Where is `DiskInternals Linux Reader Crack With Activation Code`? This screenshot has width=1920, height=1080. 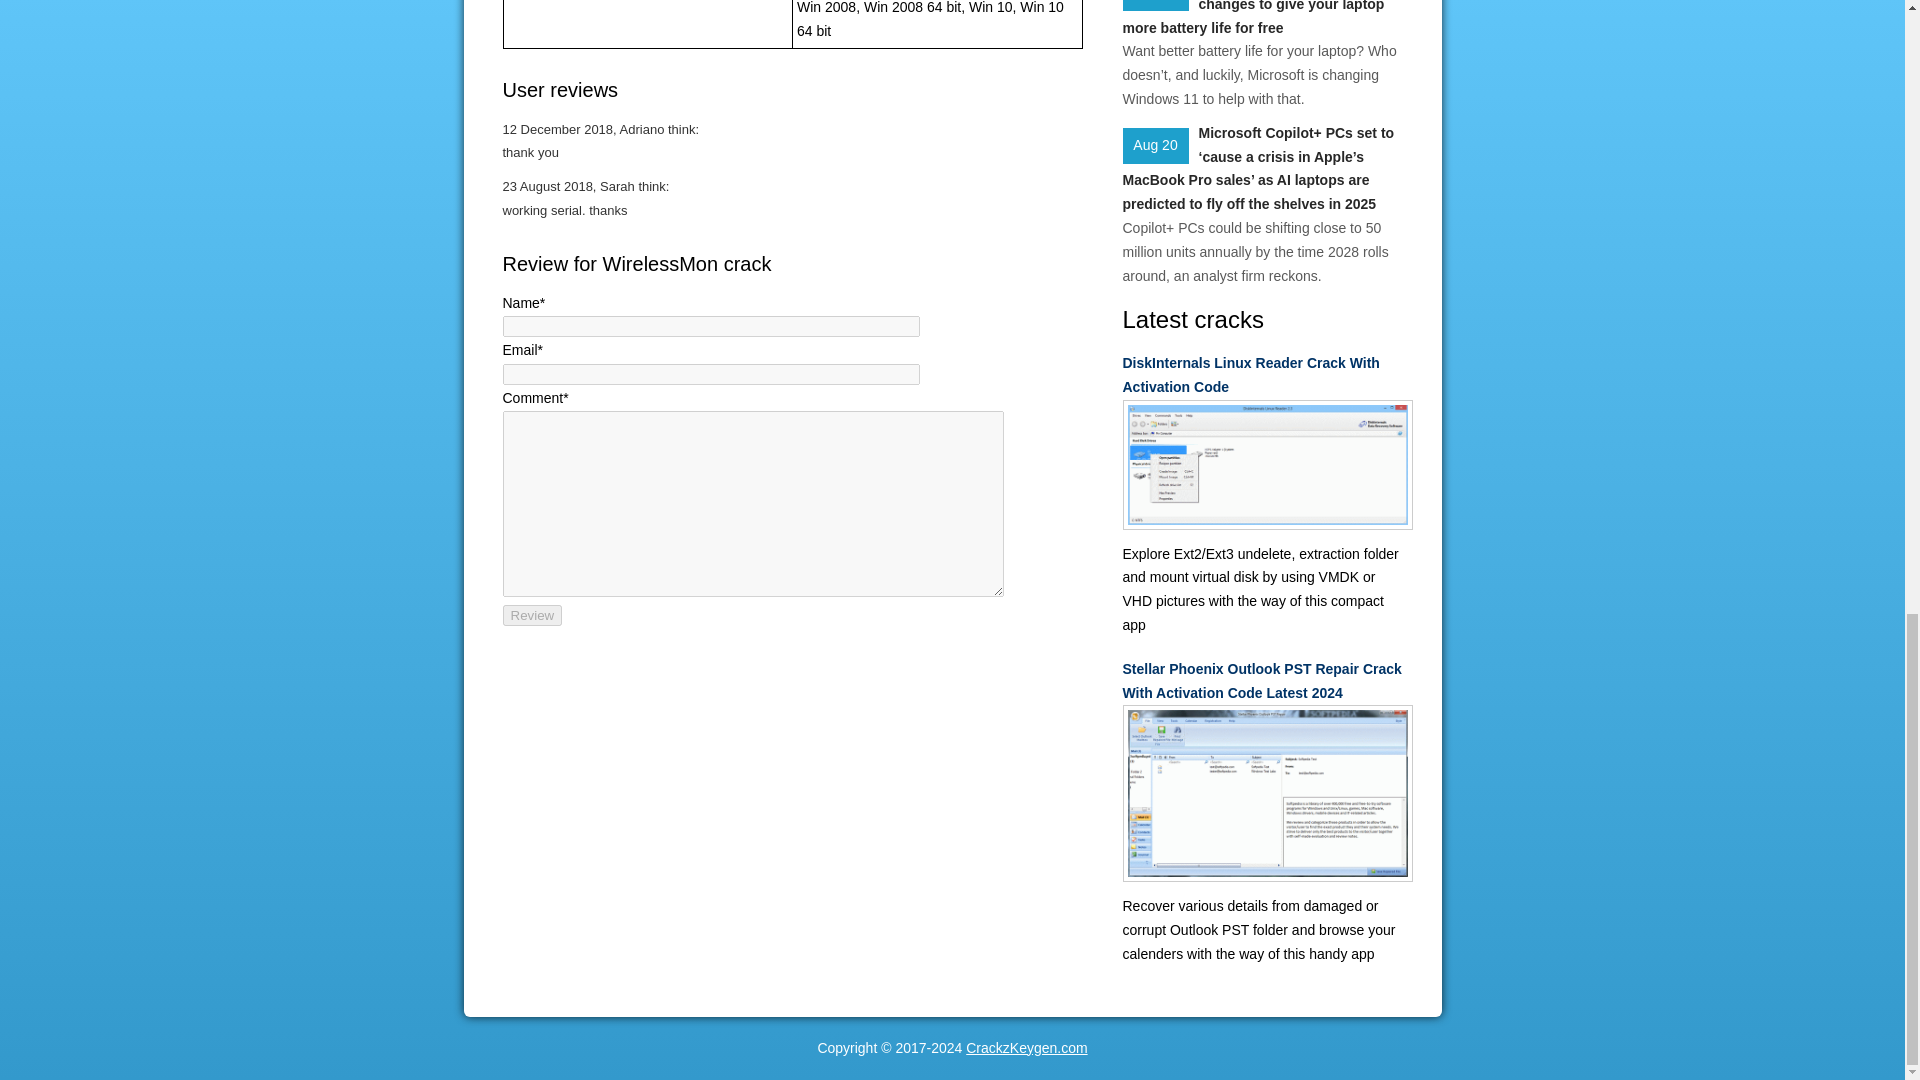 DiskInternals Linux Reader Crack With Activation Code is located at coordinates (1261, 376).